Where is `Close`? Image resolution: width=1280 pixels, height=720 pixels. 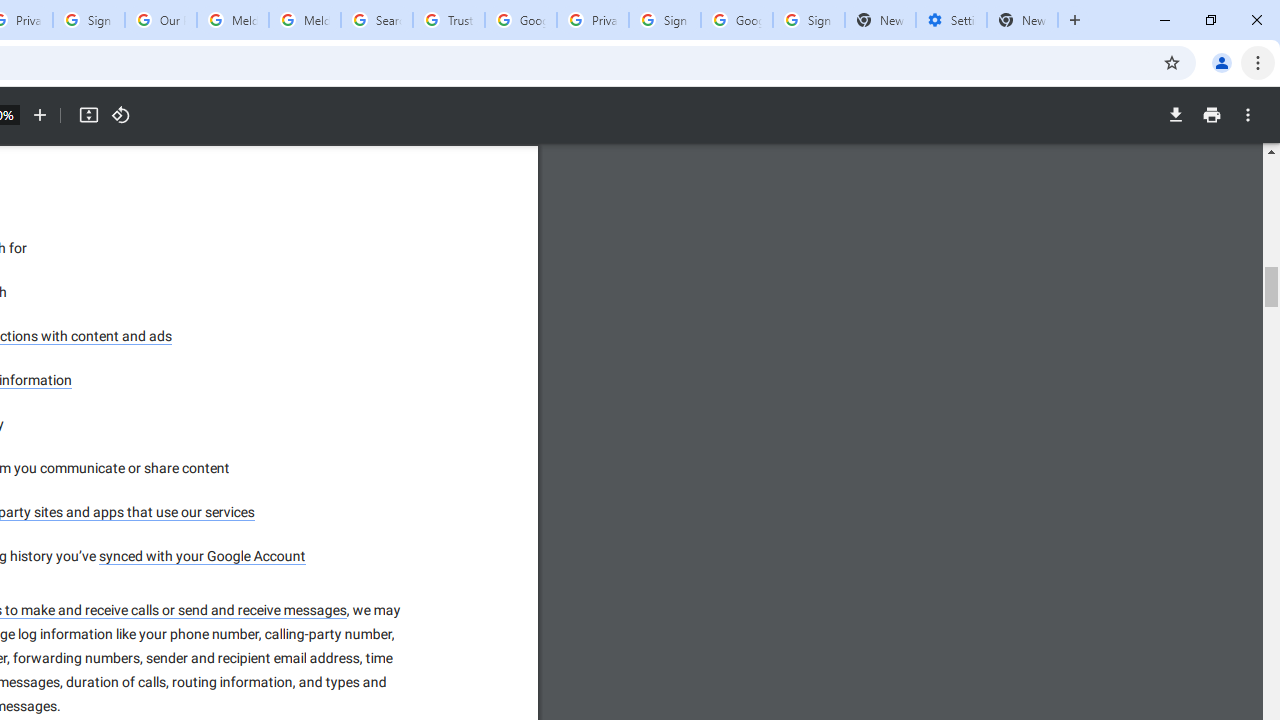
Close is located at coordinates (1256, 20).